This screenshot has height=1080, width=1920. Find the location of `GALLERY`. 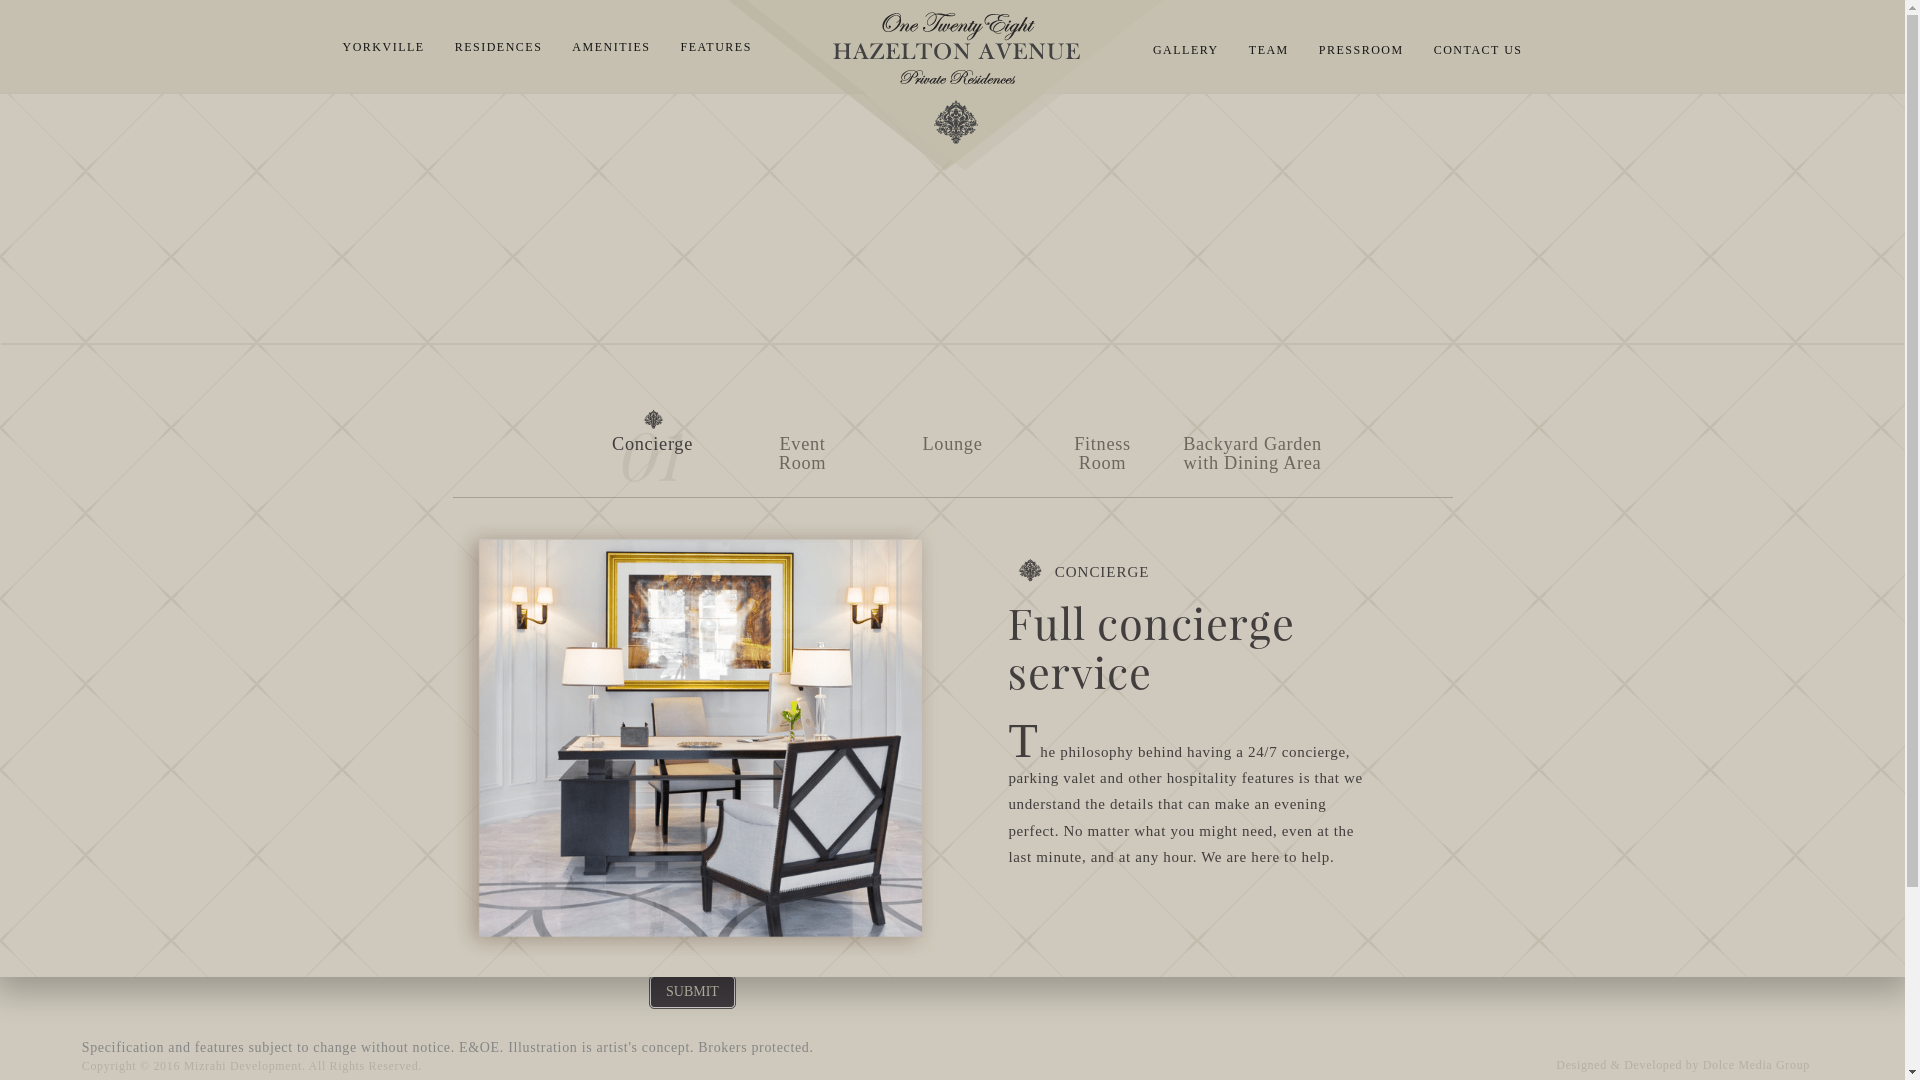

GALLERY is located at coordinates (1186, 57).